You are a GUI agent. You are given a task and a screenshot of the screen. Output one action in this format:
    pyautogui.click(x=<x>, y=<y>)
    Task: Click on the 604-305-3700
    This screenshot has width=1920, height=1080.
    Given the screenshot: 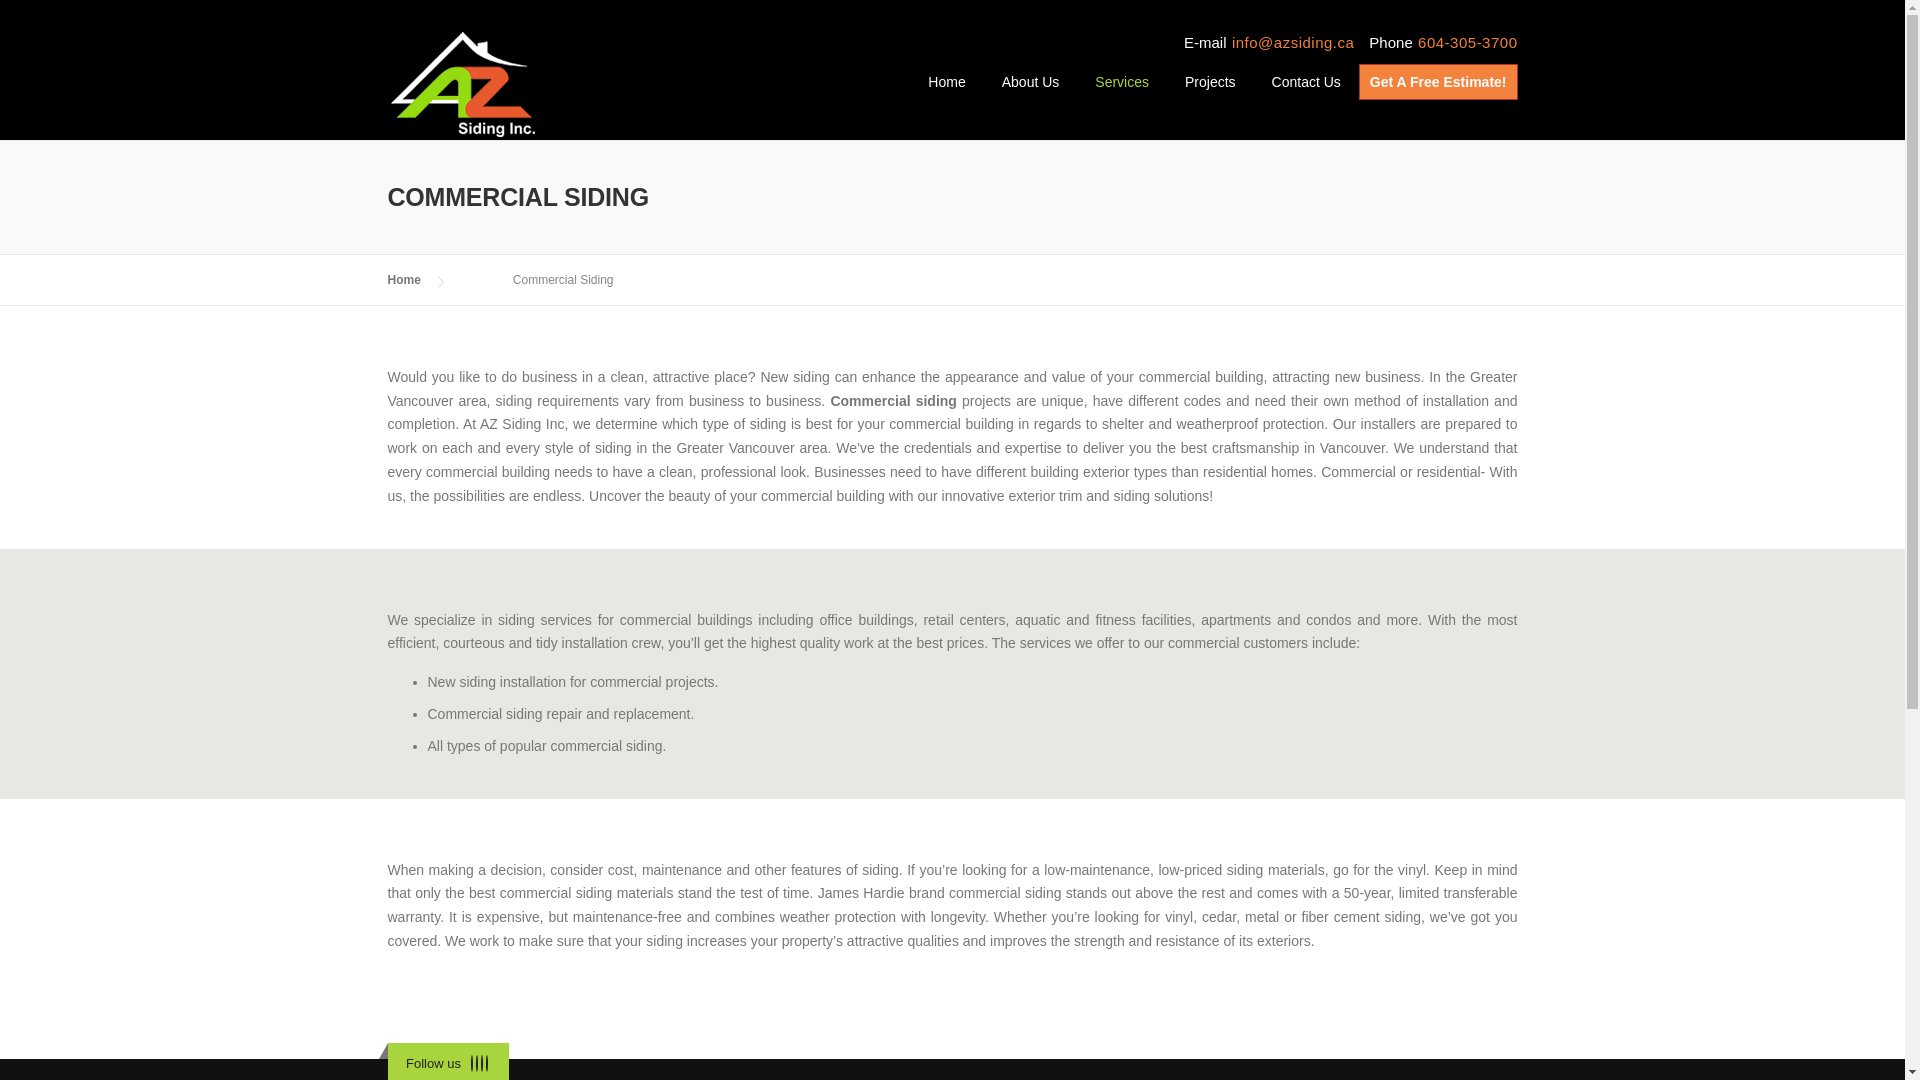 What is the action you would take?
    pyautogui.click(x=1468, y=42)
    